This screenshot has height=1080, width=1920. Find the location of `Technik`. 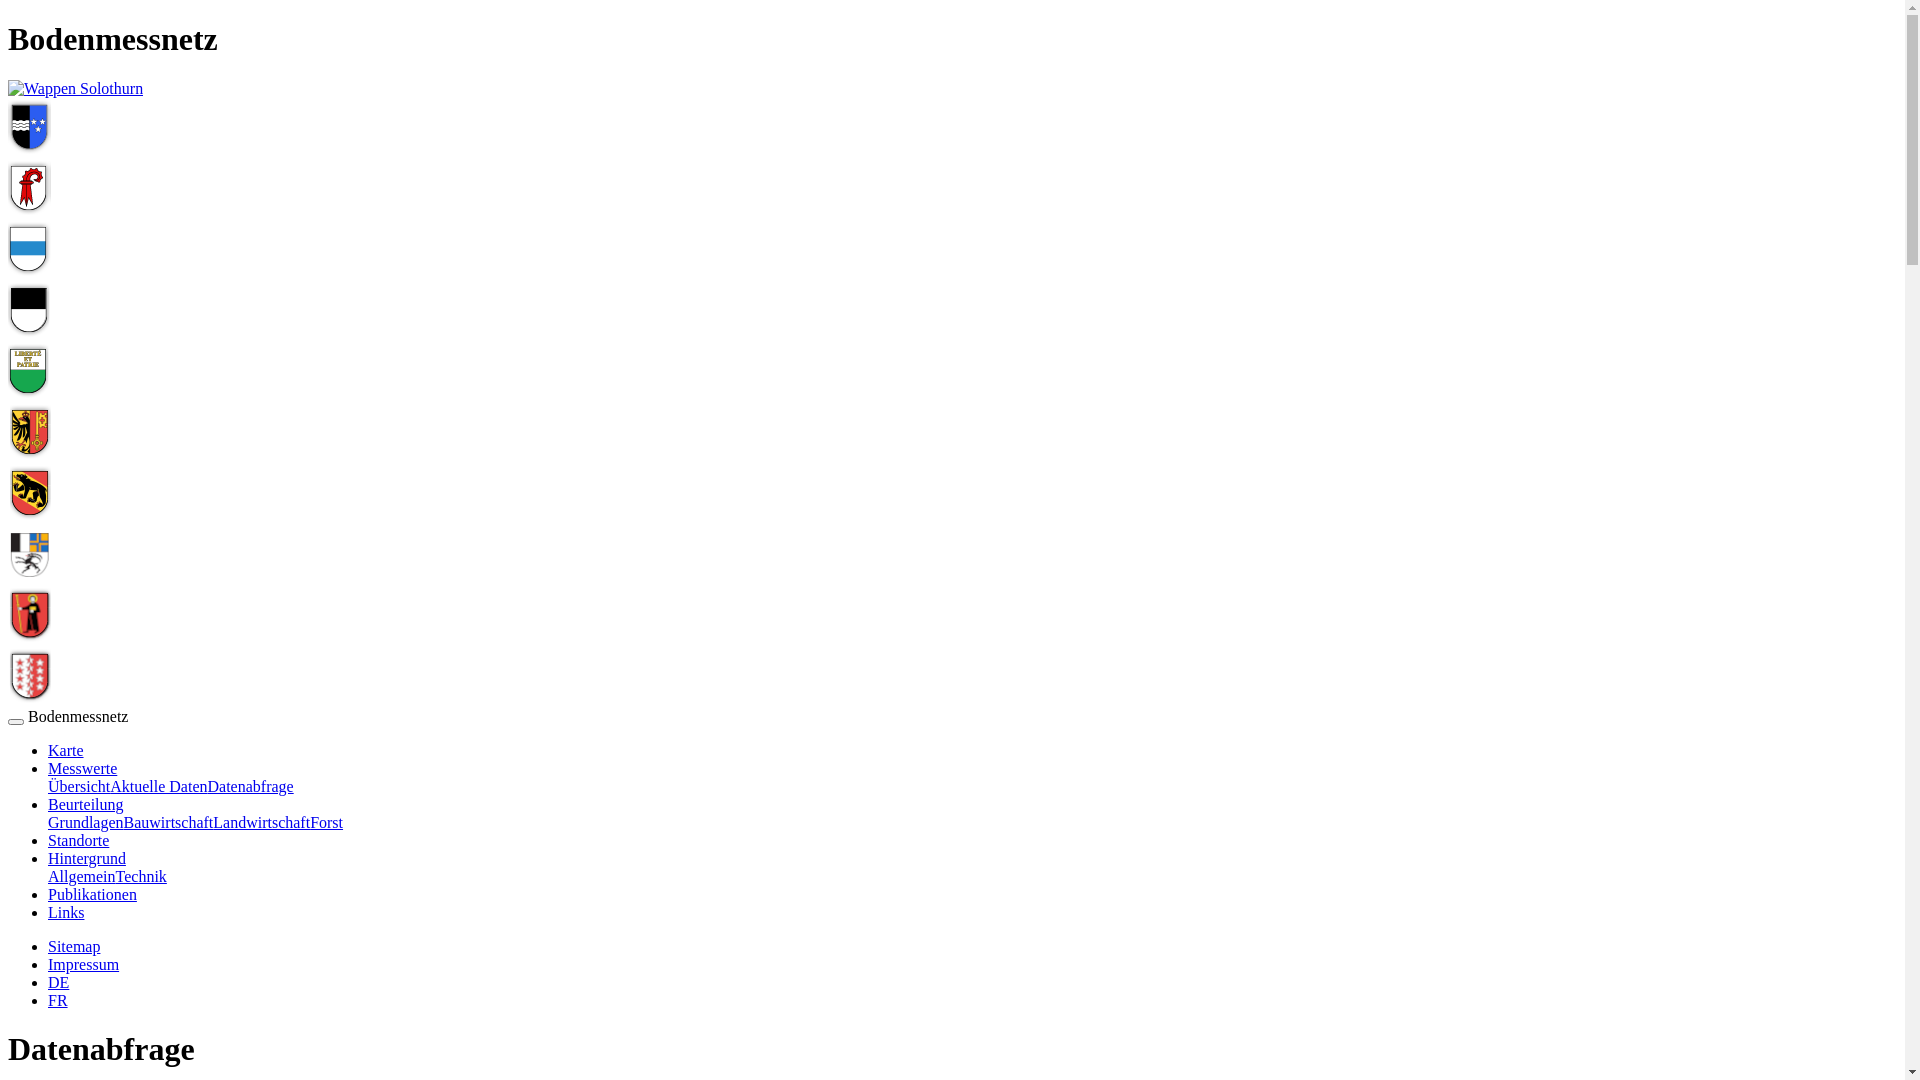

Technik is located at coordinates (142, 876).